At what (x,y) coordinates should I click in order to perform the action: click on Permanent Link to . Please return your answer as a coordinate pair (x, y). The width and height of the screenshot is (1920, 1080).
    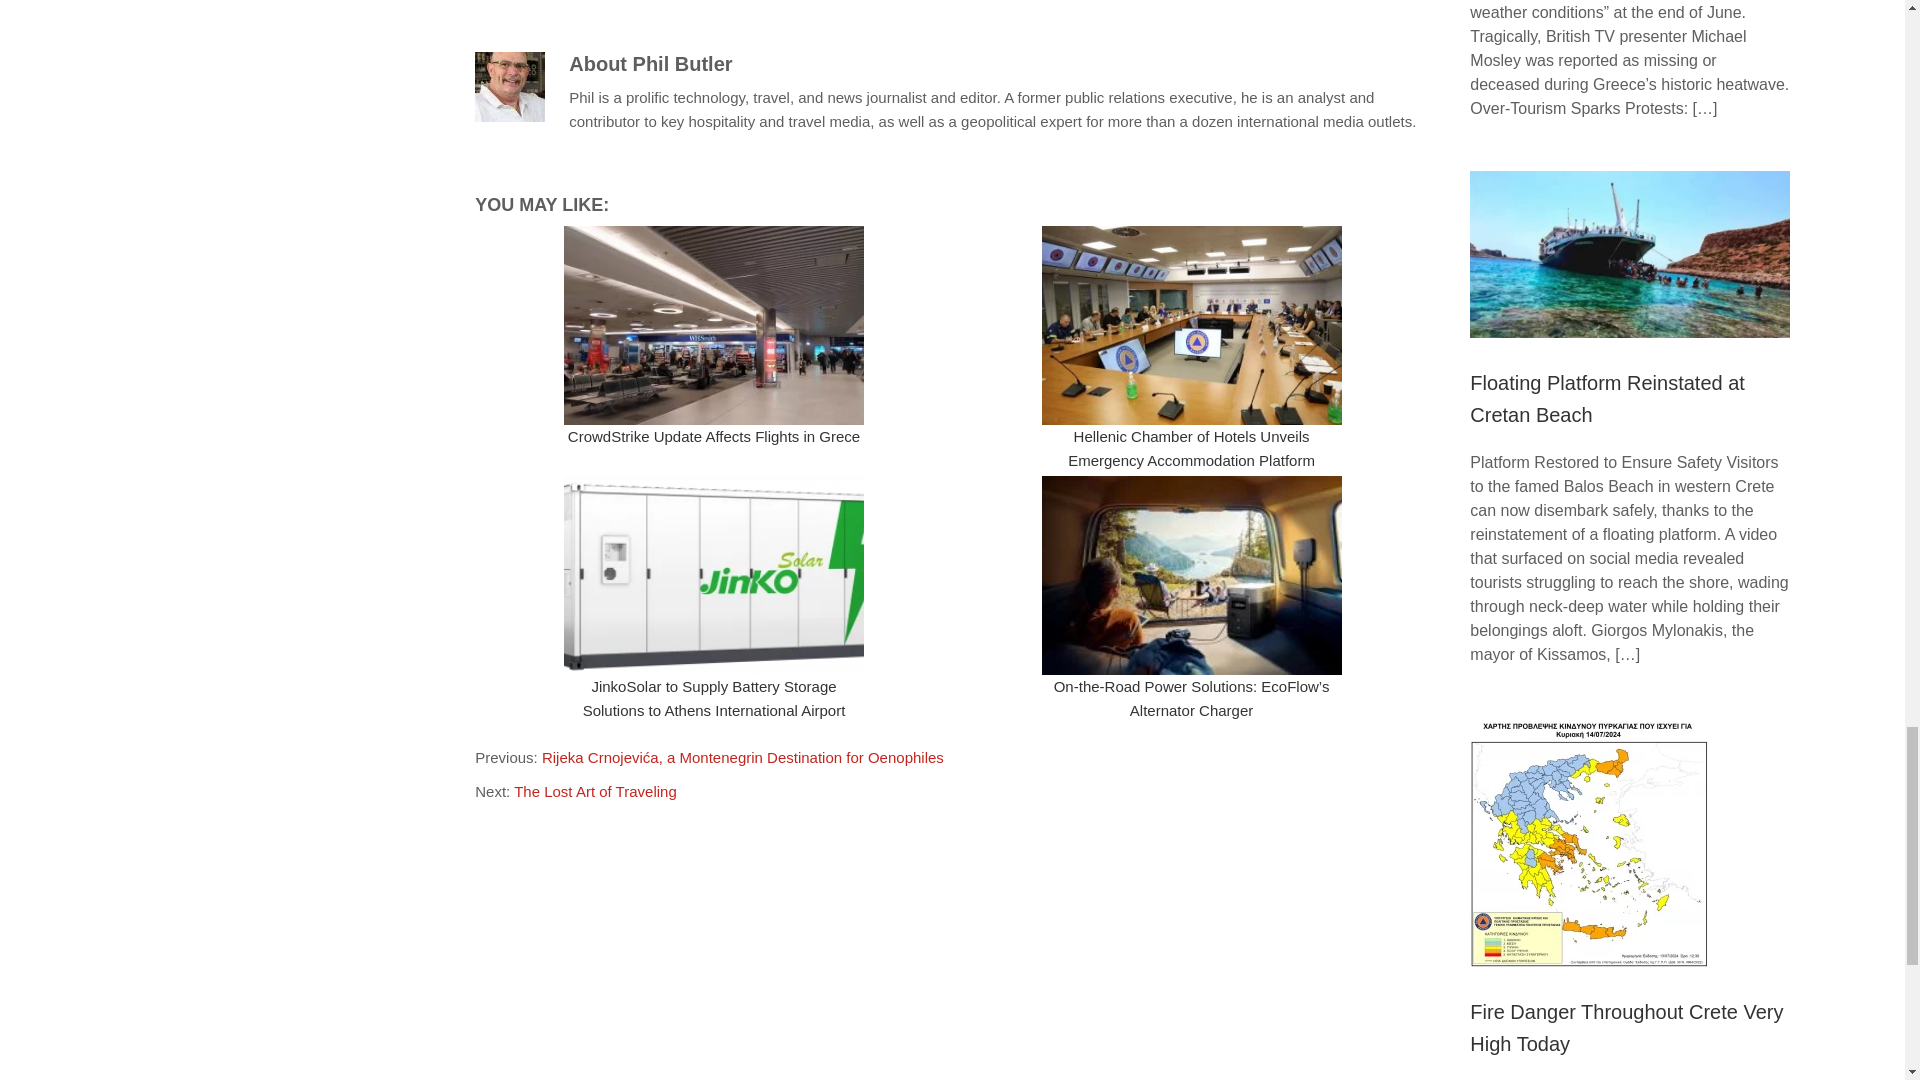
    Looking at the image, I should click on (713, 325).